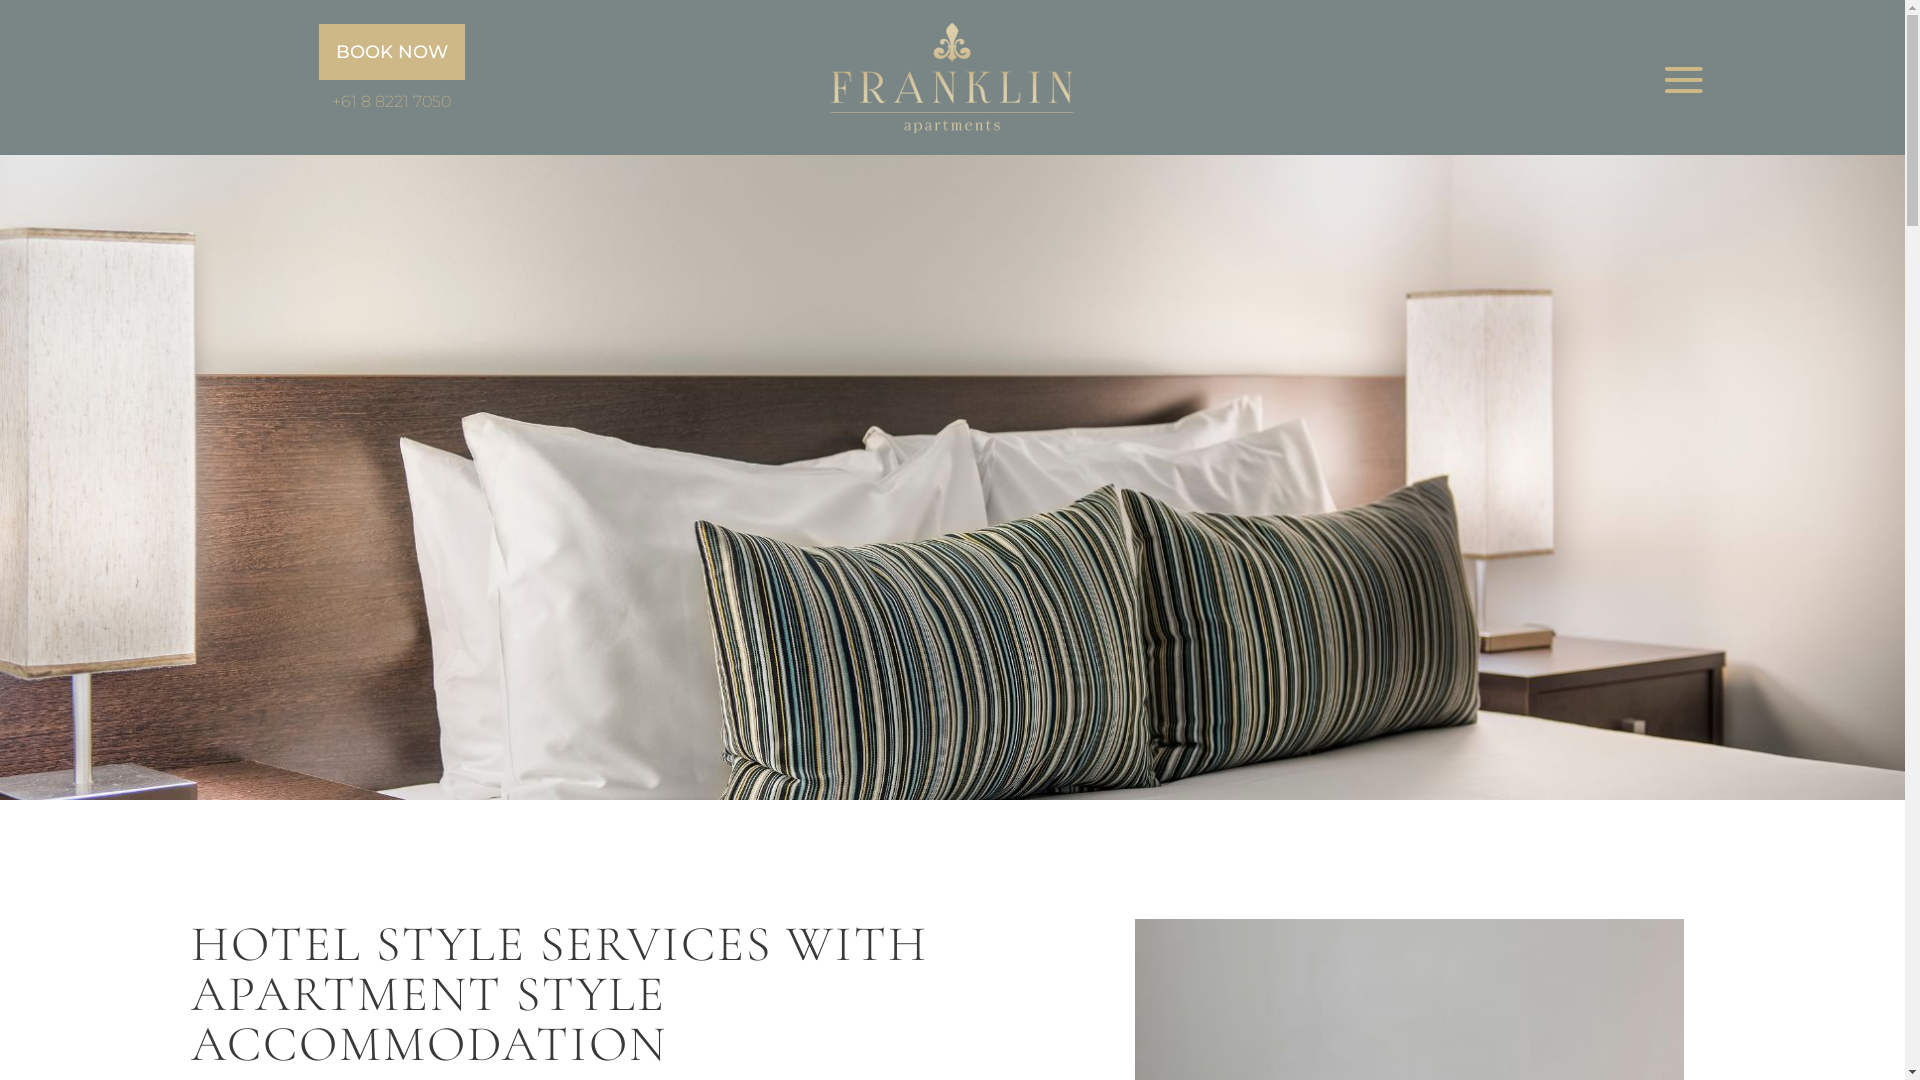  Describe the element at coordinates (392, 102) in the screenshot. I see `+61 8 8221 7050` at that location.